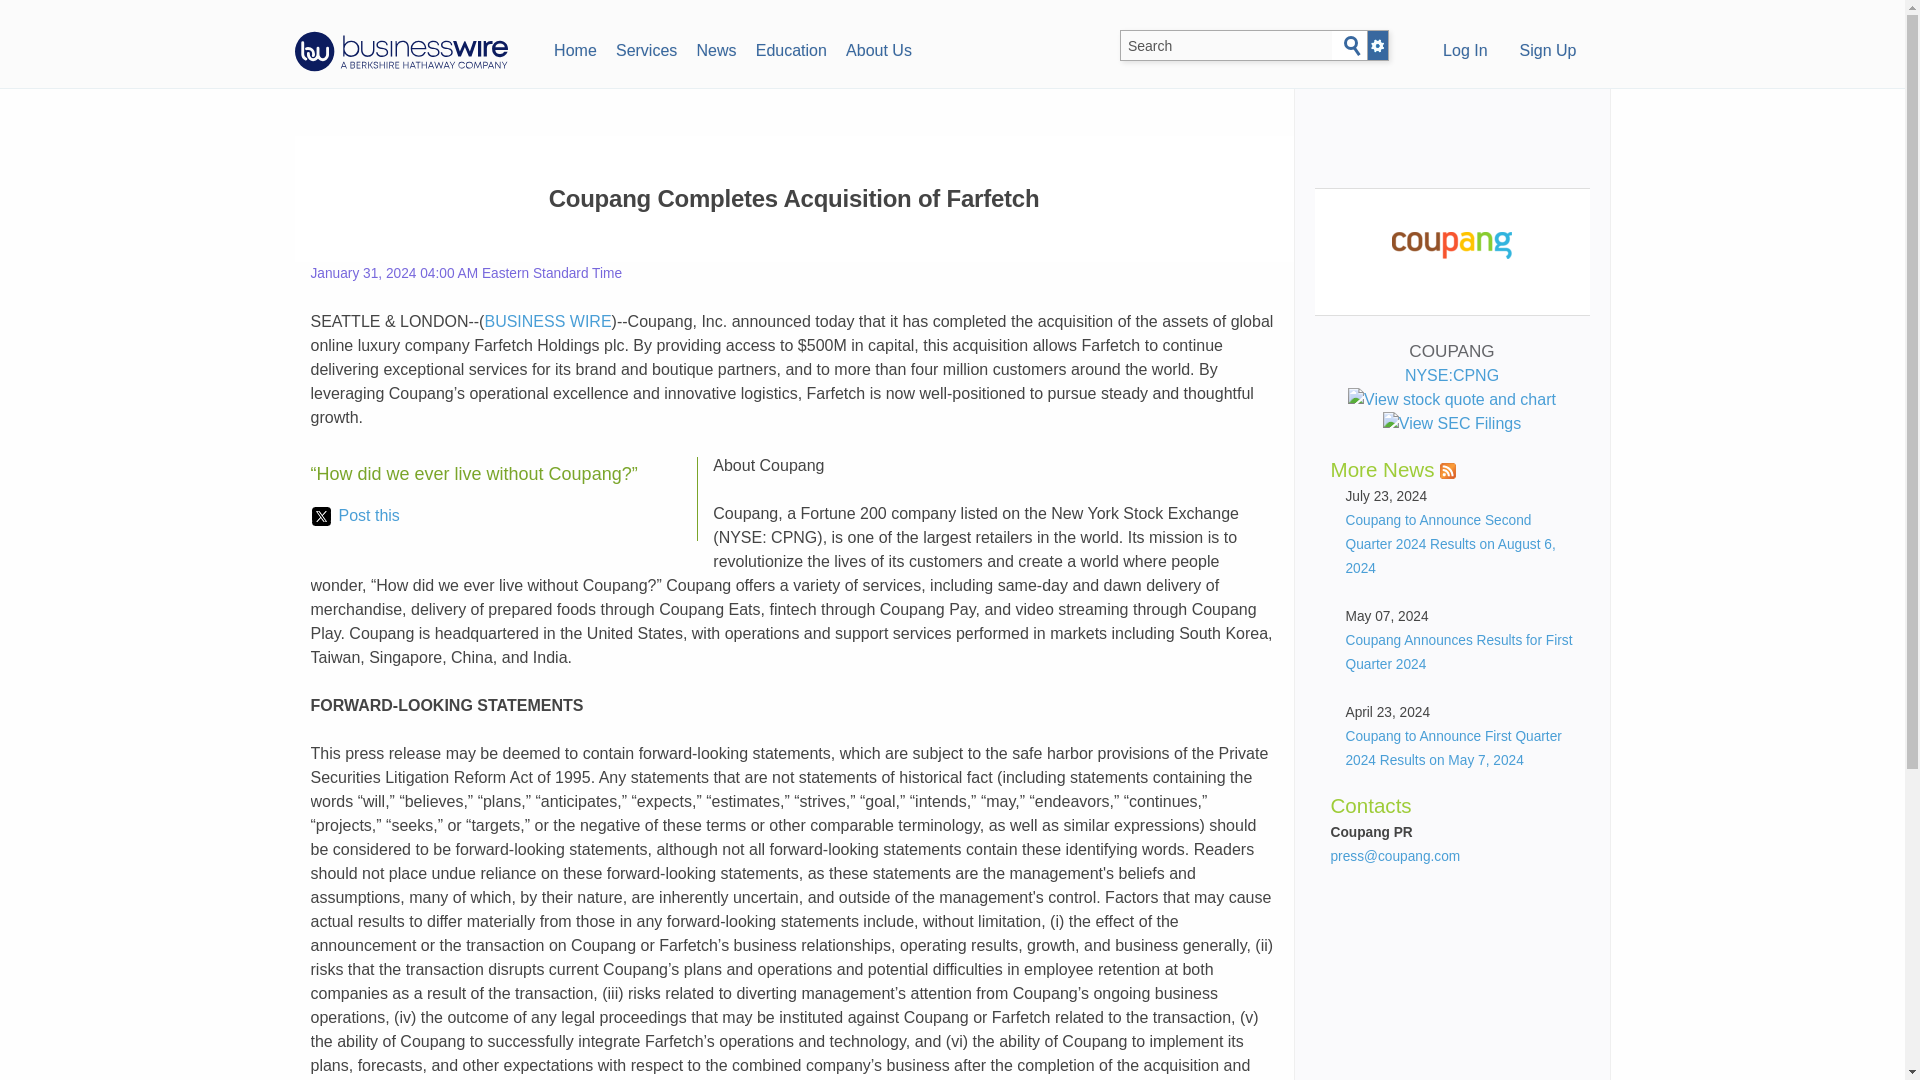 This screenshot has height=1080, width=1920. I want to click on Search, so click(1352, 46).